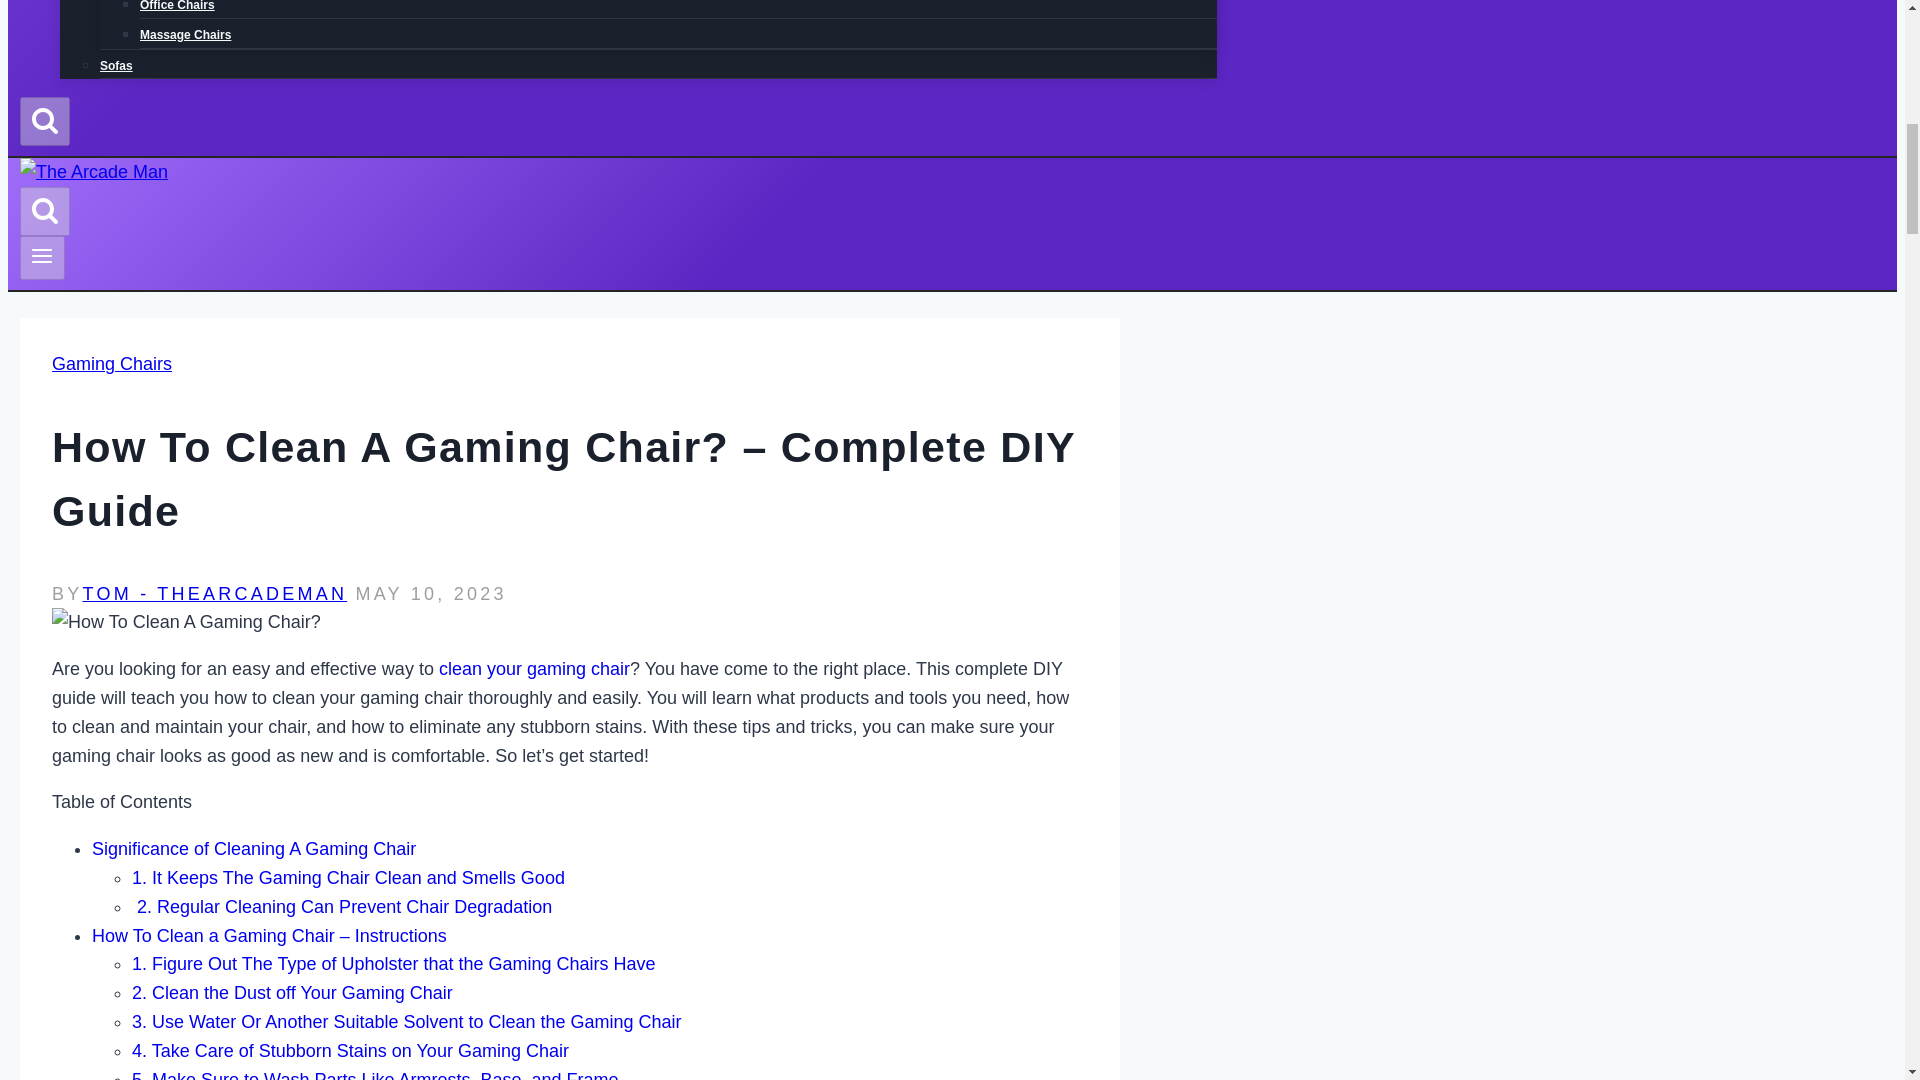 The width and height of the screenshot is (1920, 1080). What do you see at coordinates (44, 119) in the screenshot?
I see `Search` at bounding box center [44, 119].